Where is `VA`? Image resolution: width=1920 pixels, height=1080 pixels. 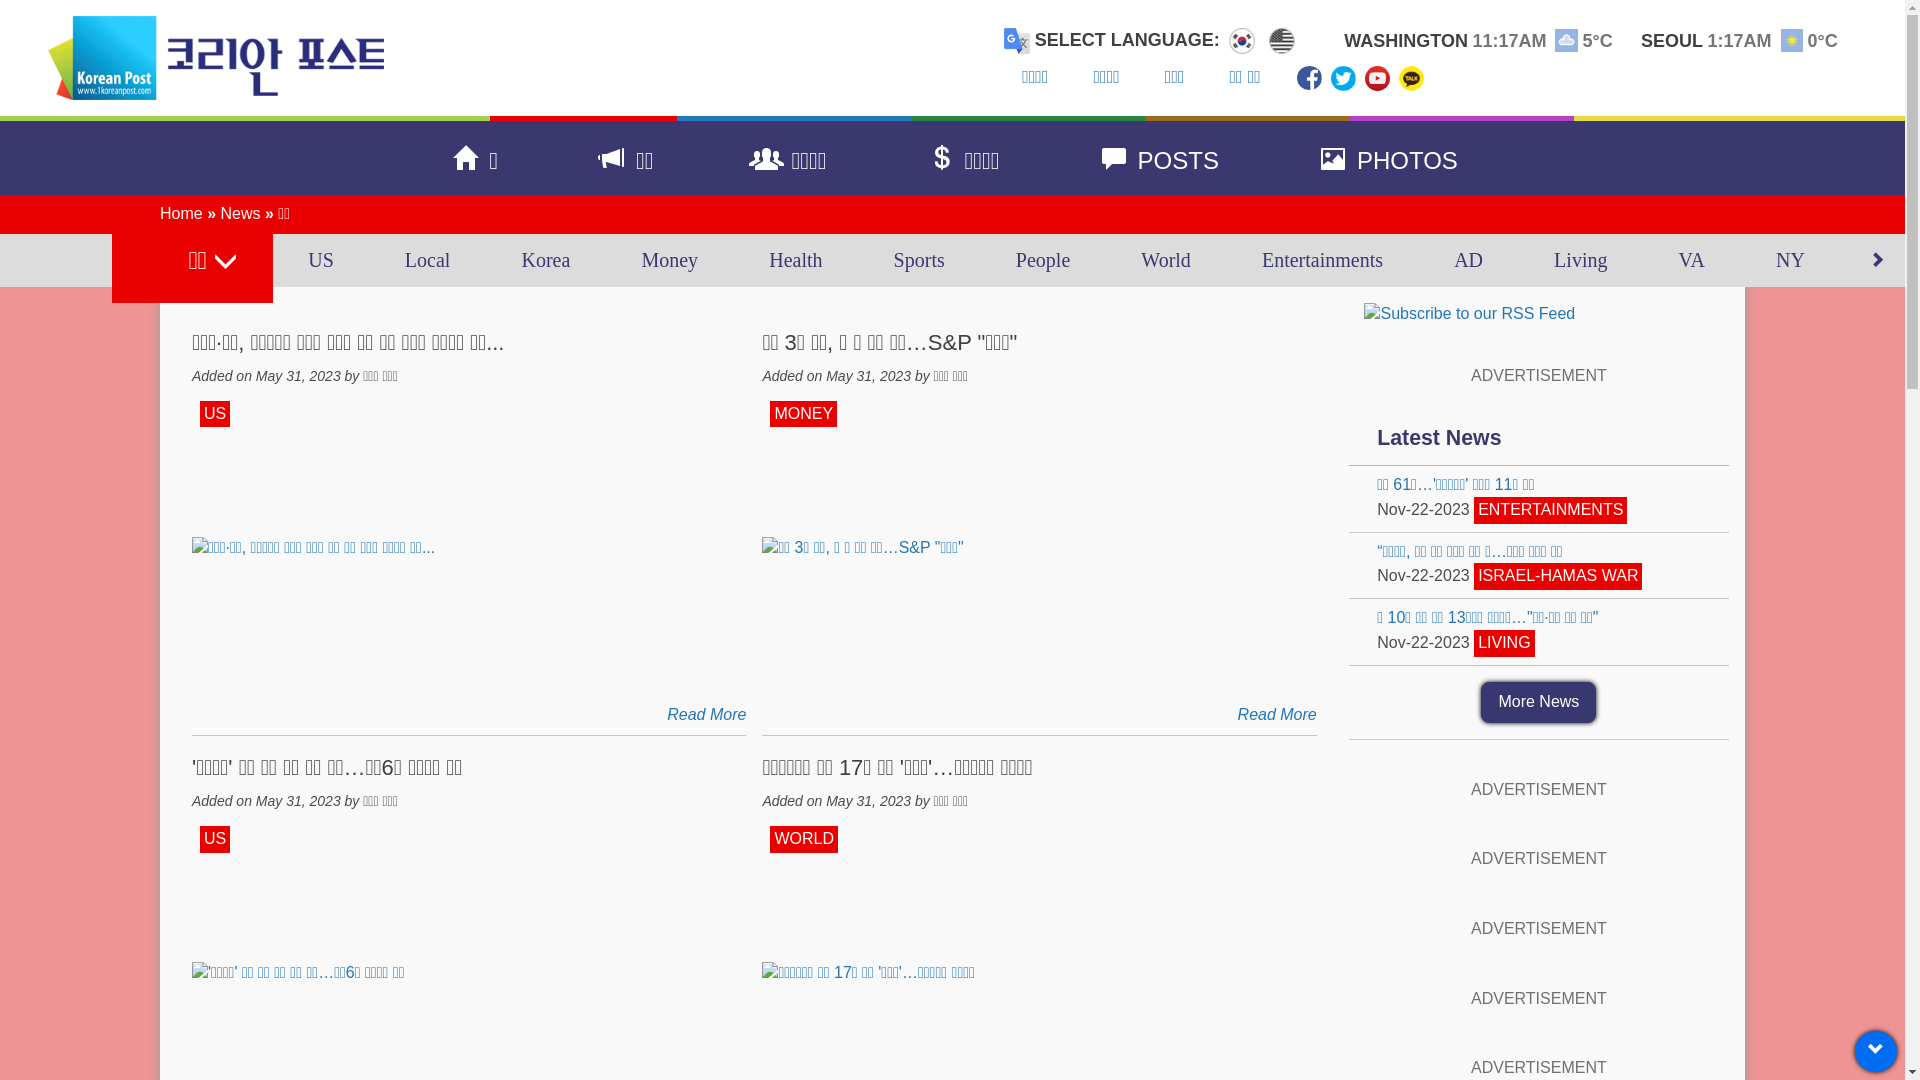 VA is located at coordinates (1692, 261).